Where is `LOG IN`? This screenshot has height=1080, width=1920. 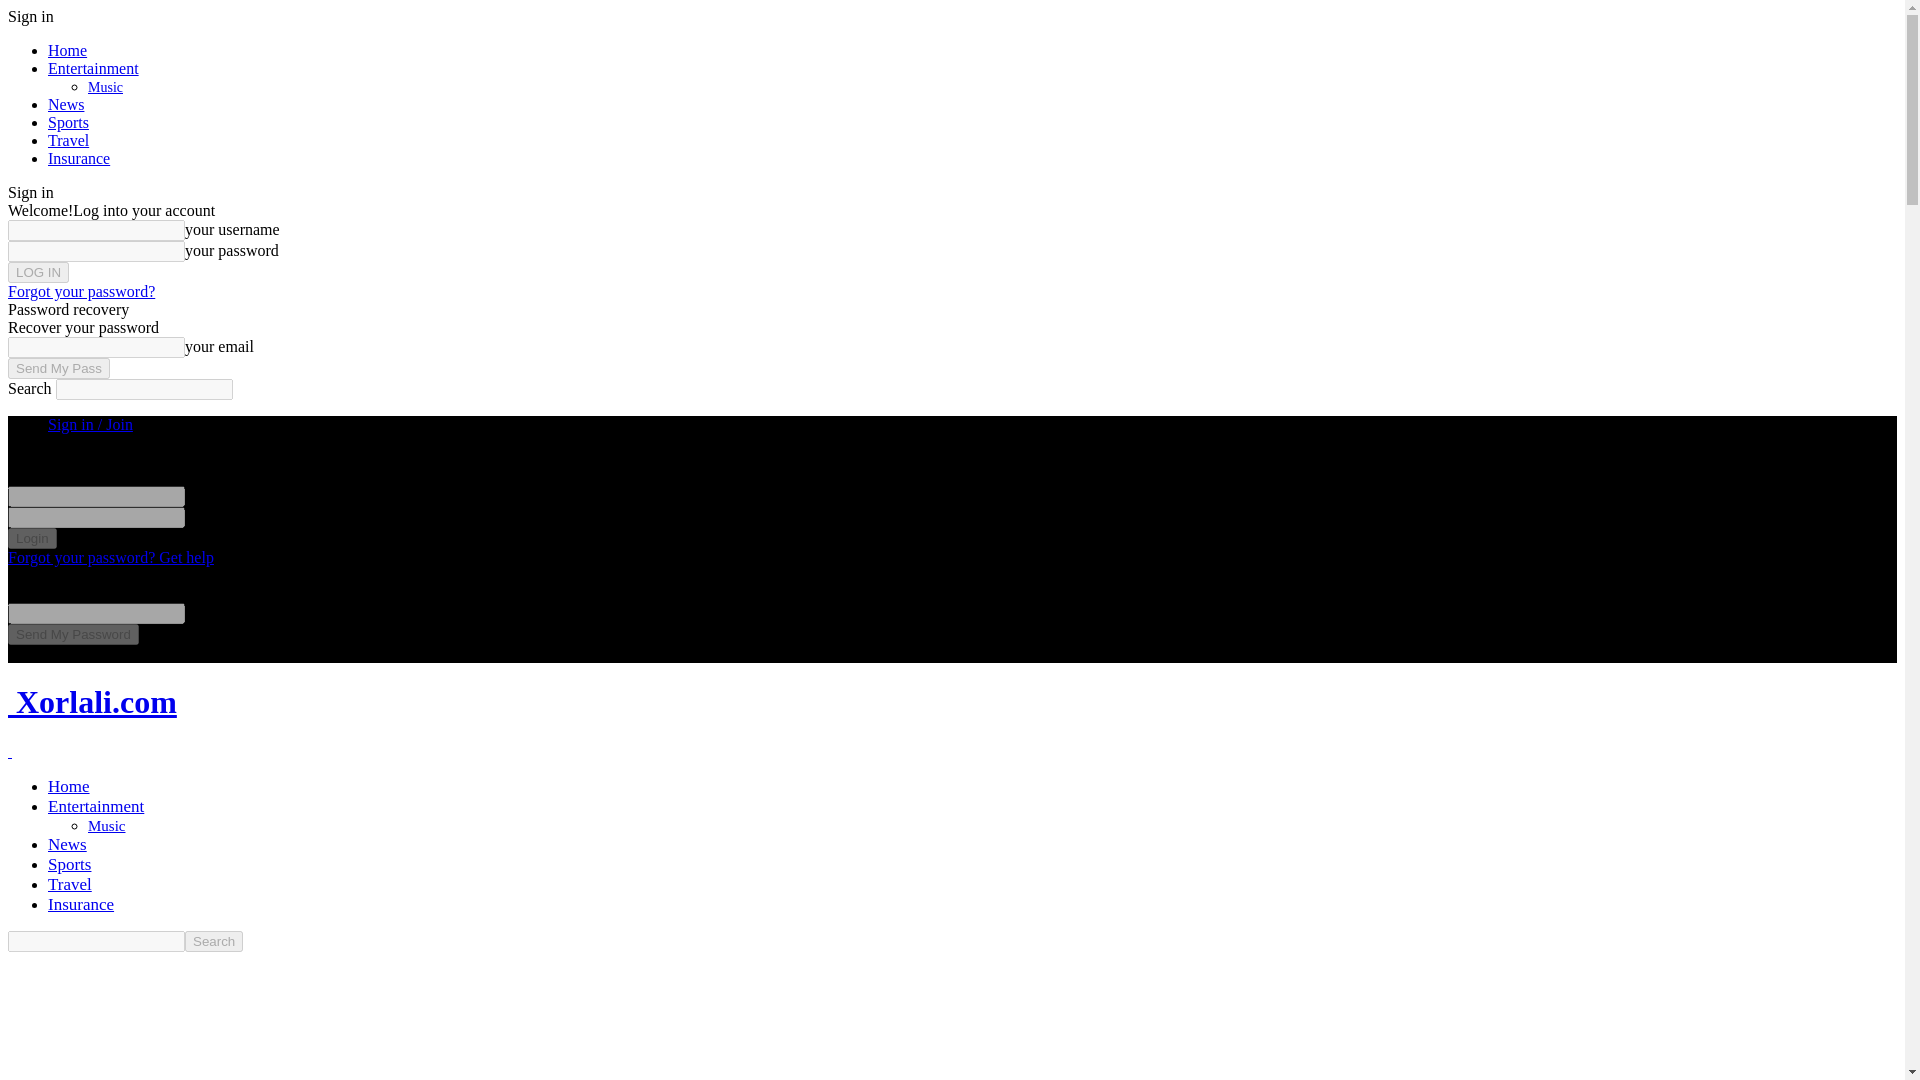 LOG IN is located at coordinates (38, 272).